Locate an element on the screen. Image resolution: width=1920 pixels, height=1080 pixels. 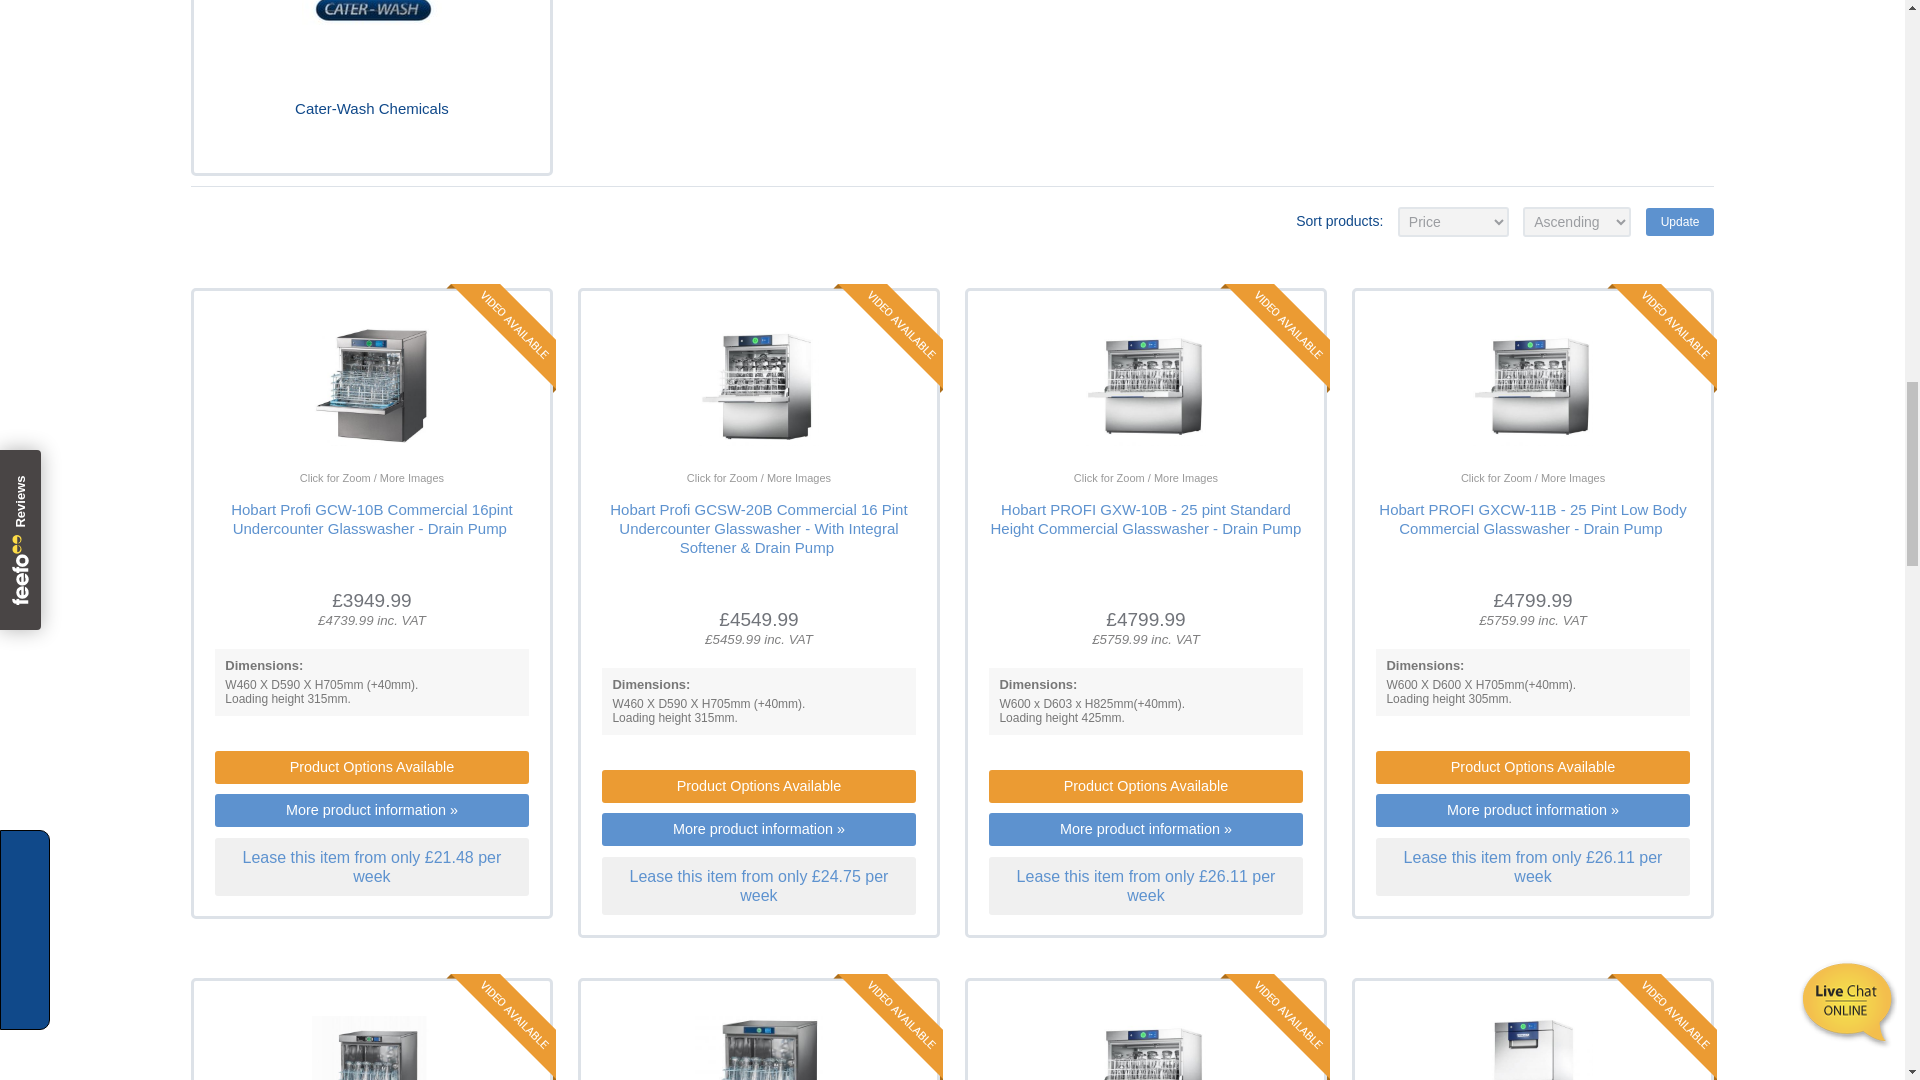
Click for more product information is located at coordinates (1490, 426).